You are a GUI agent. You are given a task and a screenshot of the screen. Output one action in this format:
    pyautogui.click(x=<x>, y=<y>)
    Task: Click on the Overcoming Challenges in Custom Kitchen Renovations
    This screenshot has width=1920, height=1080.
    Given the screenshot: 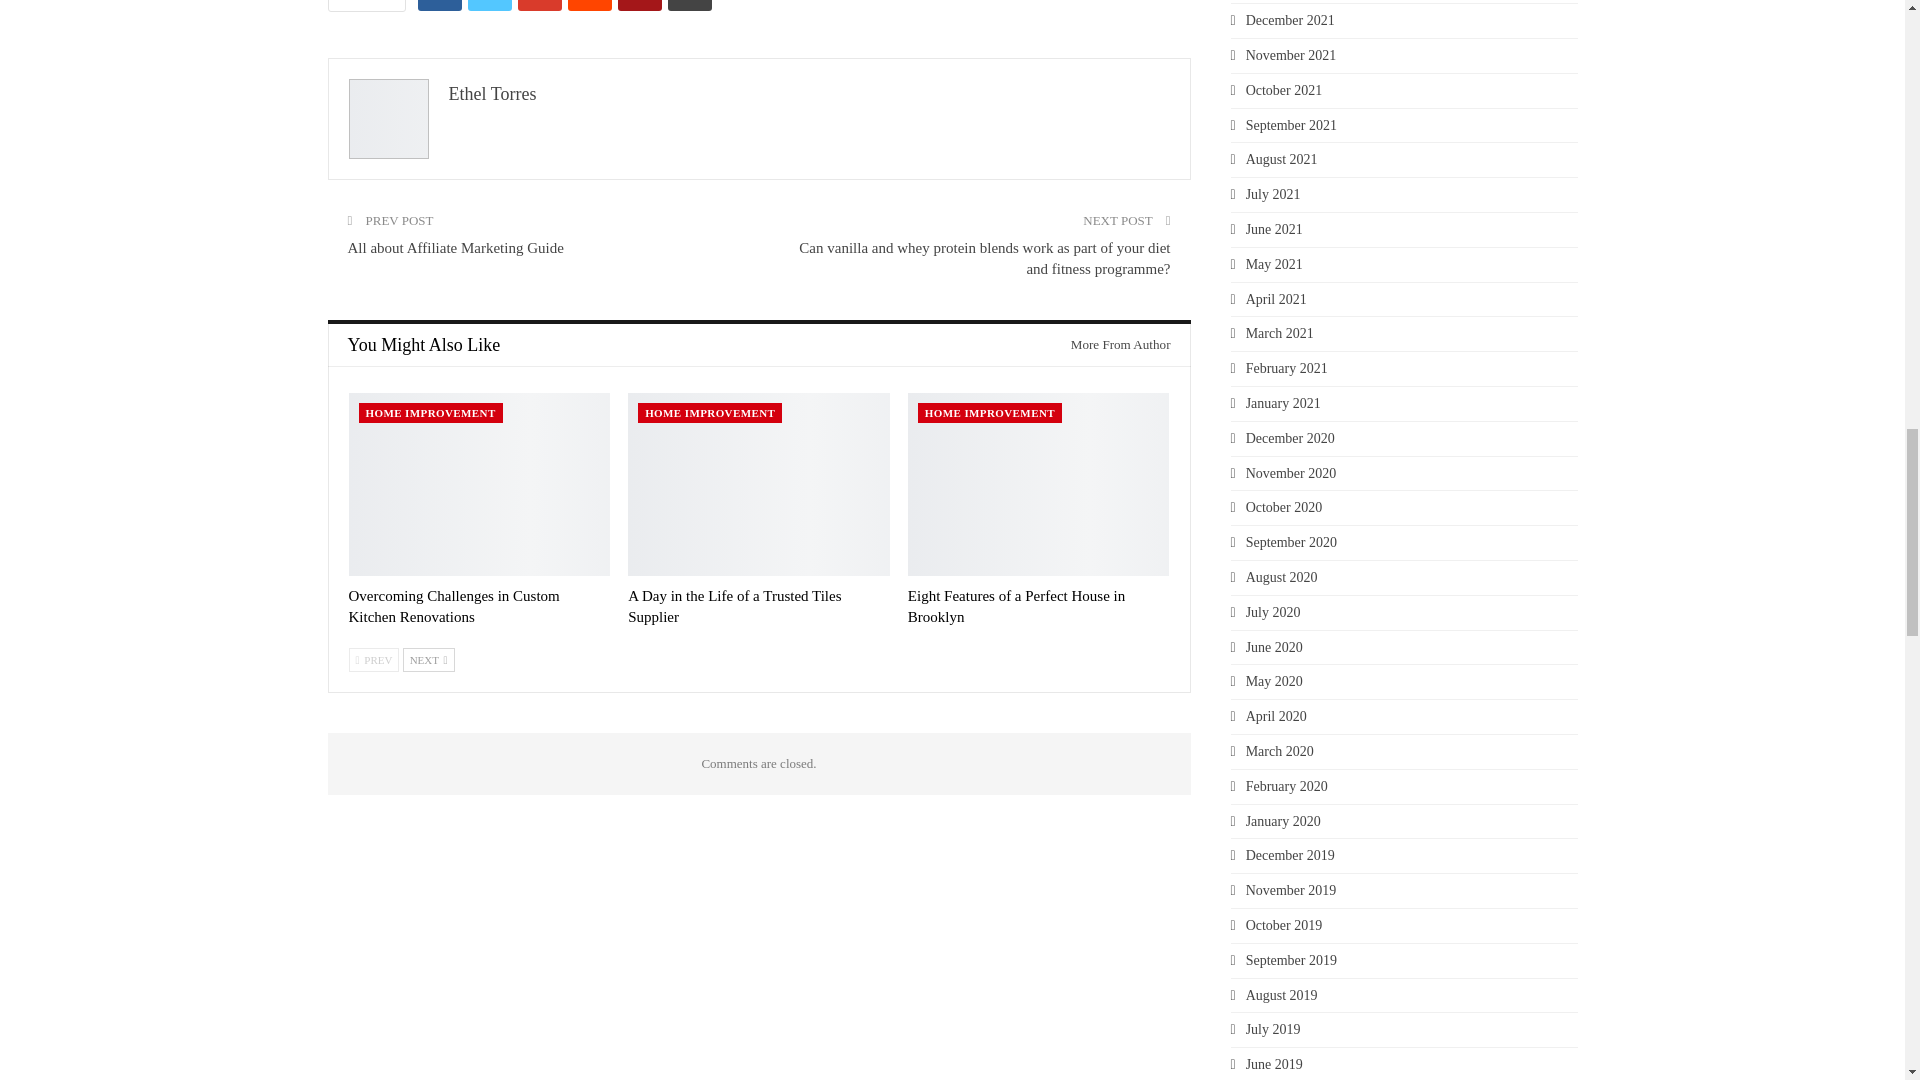 What is the action you would take?
    pyautogui.click(x=478, y=484)
    